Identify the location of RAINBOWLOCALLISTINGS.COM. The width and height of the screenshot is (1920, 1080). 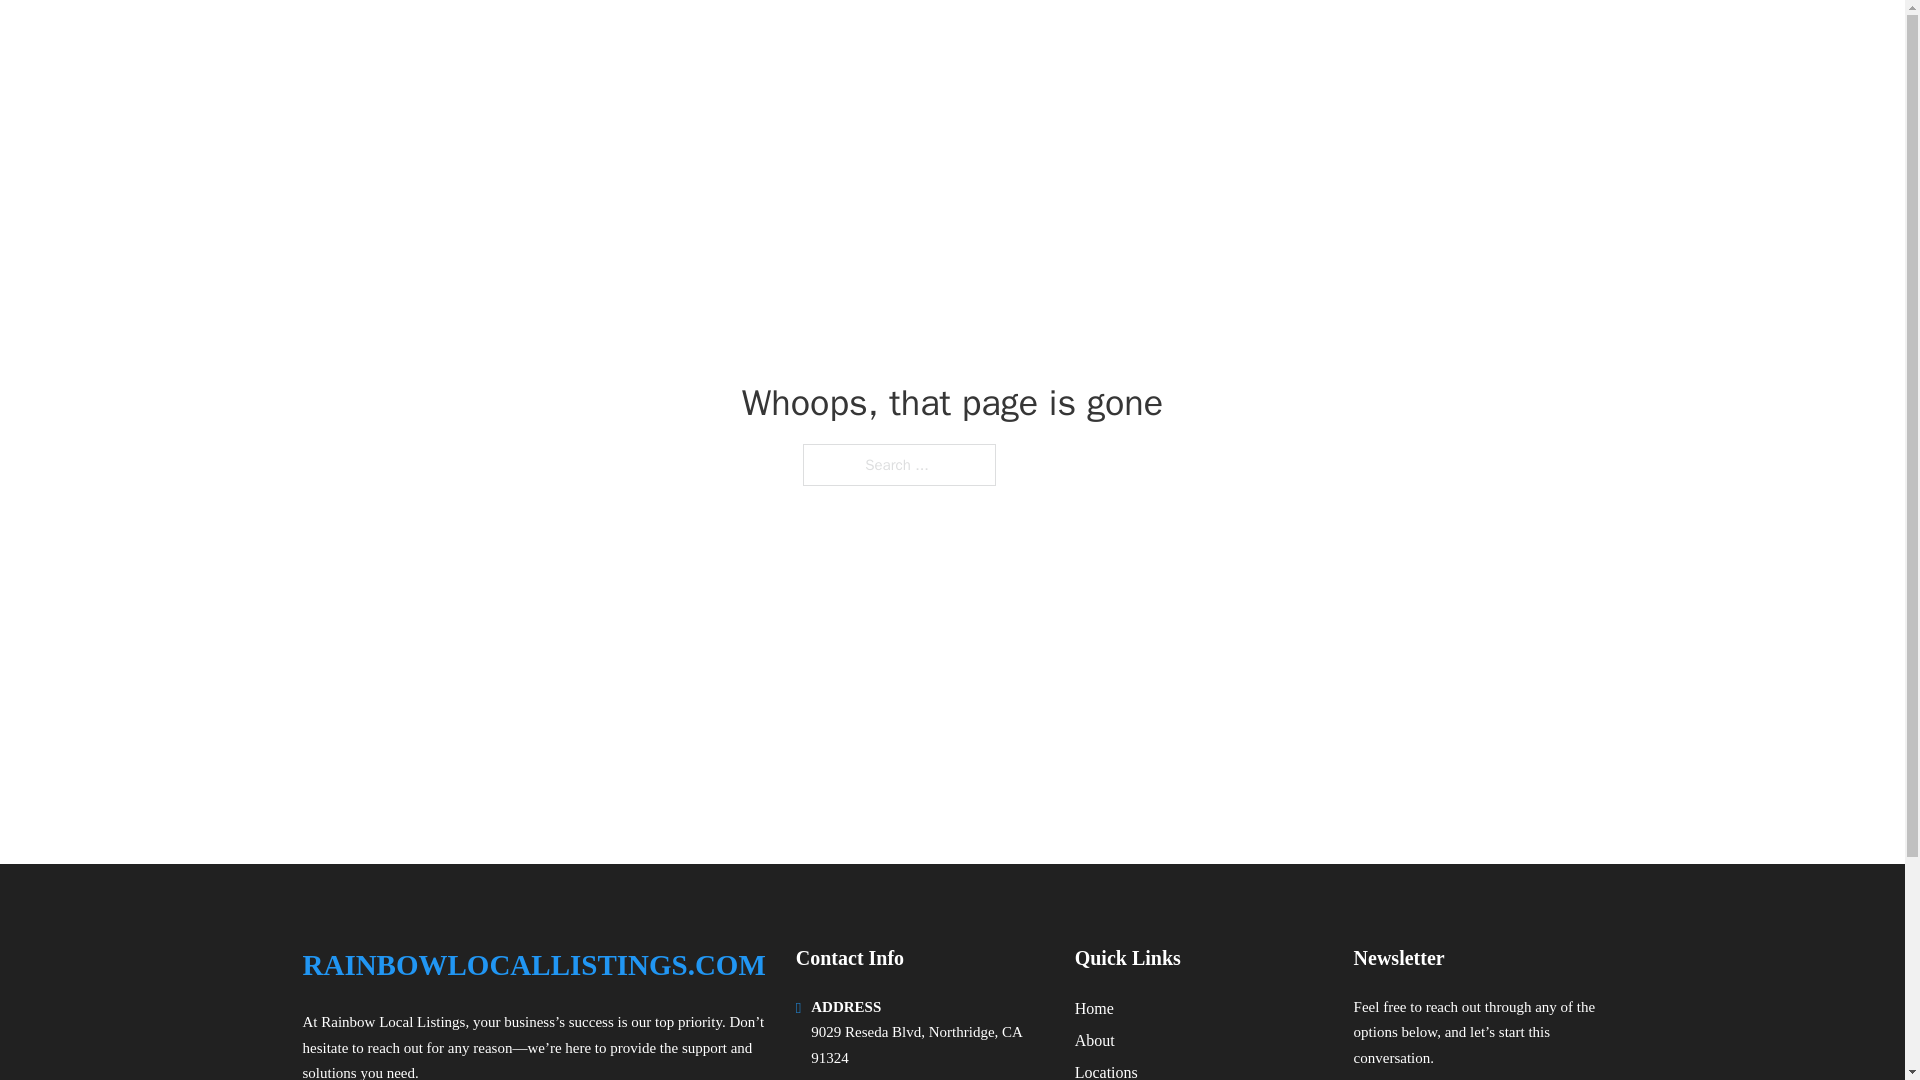
(556, 42).